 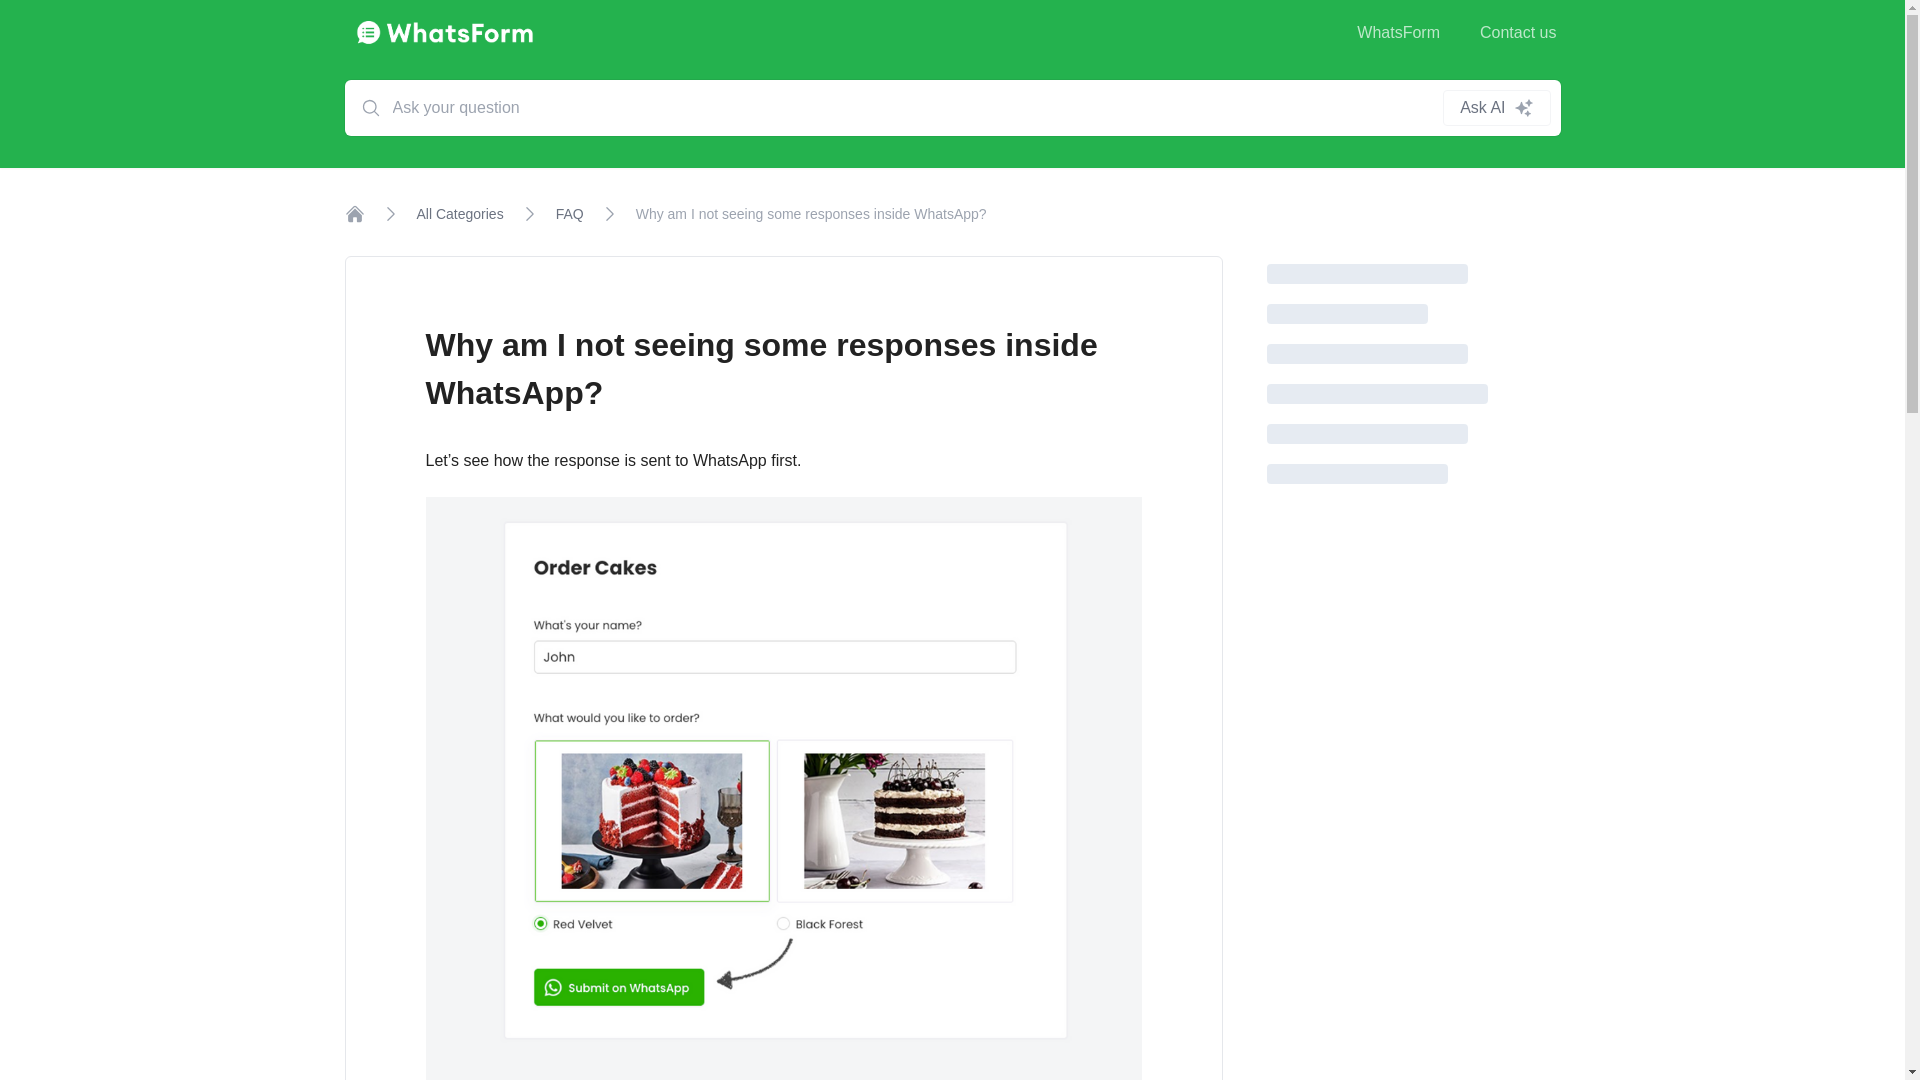 What do you see at coordinates (354, 214) in the screenshot?
I see `Home` at bounding box center [354, 214].